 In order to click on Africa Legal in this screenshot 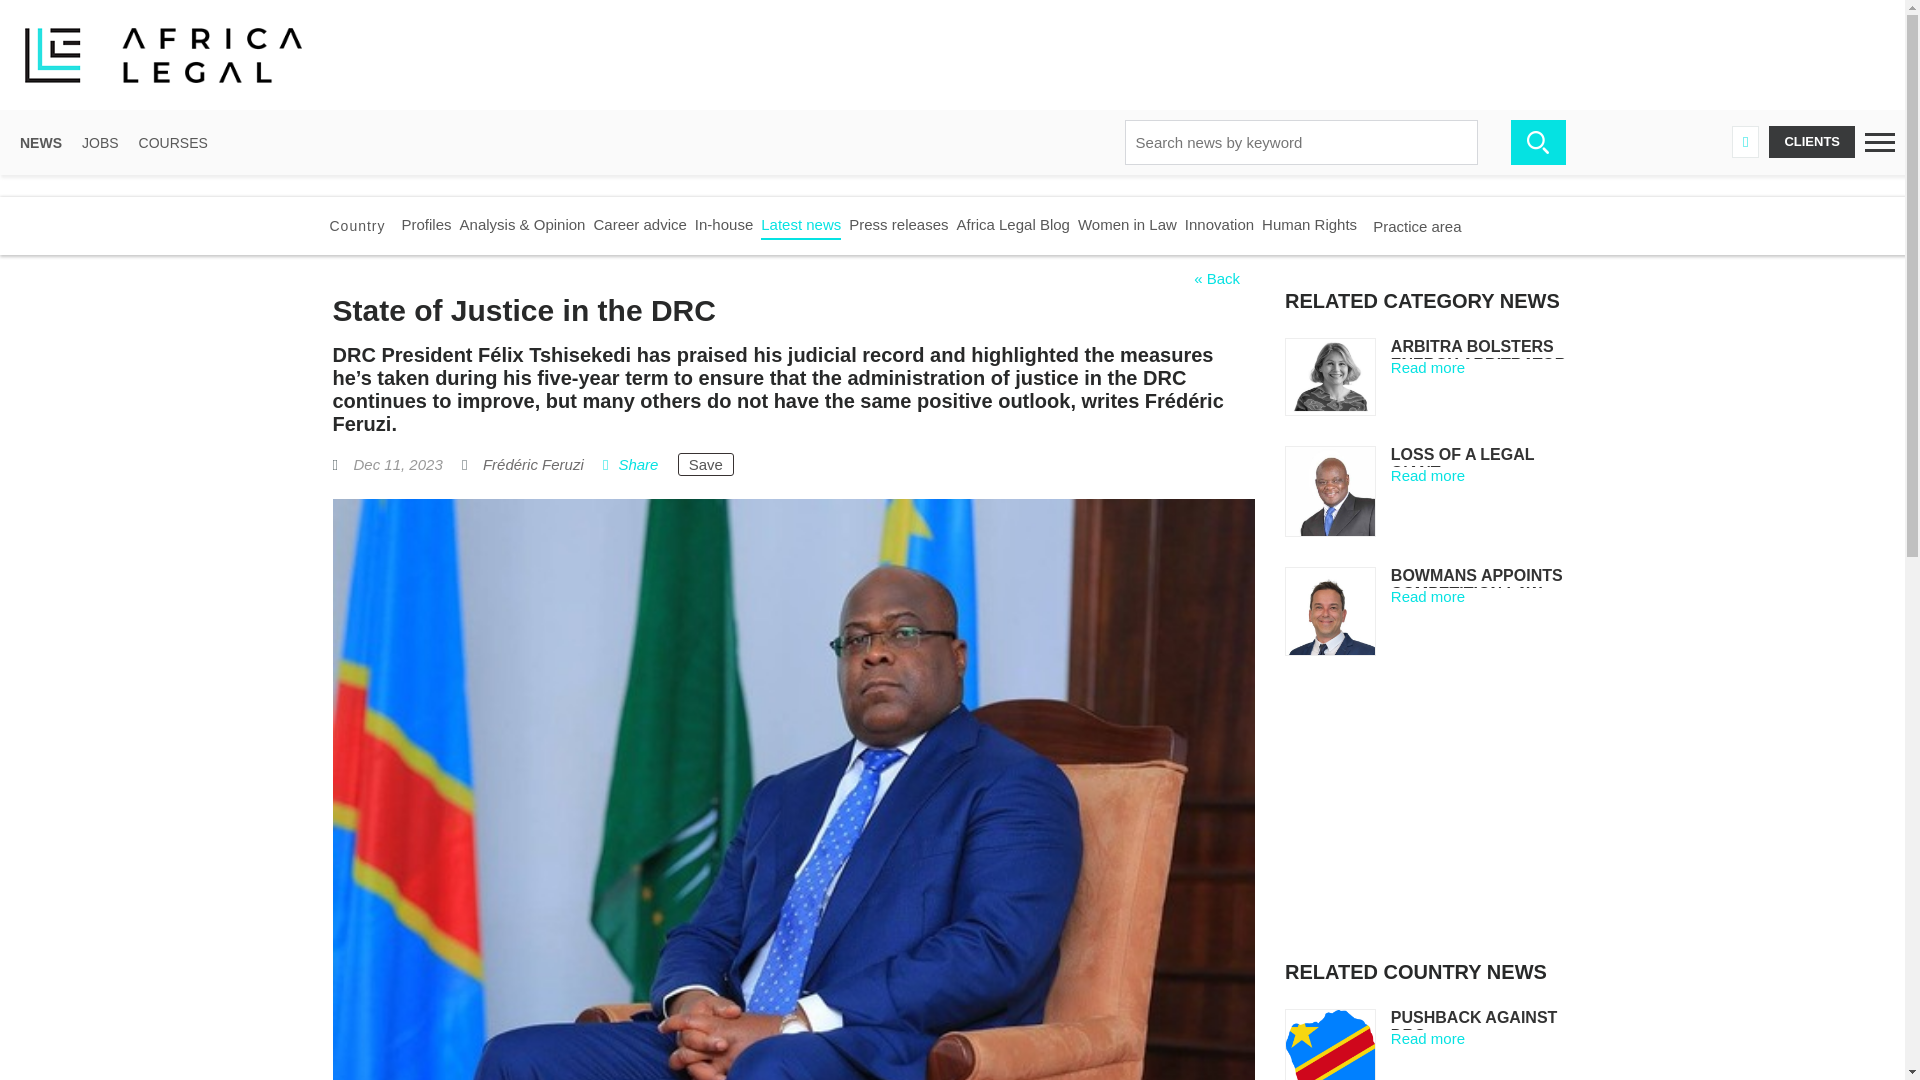, I will do `click(174, 56)`.